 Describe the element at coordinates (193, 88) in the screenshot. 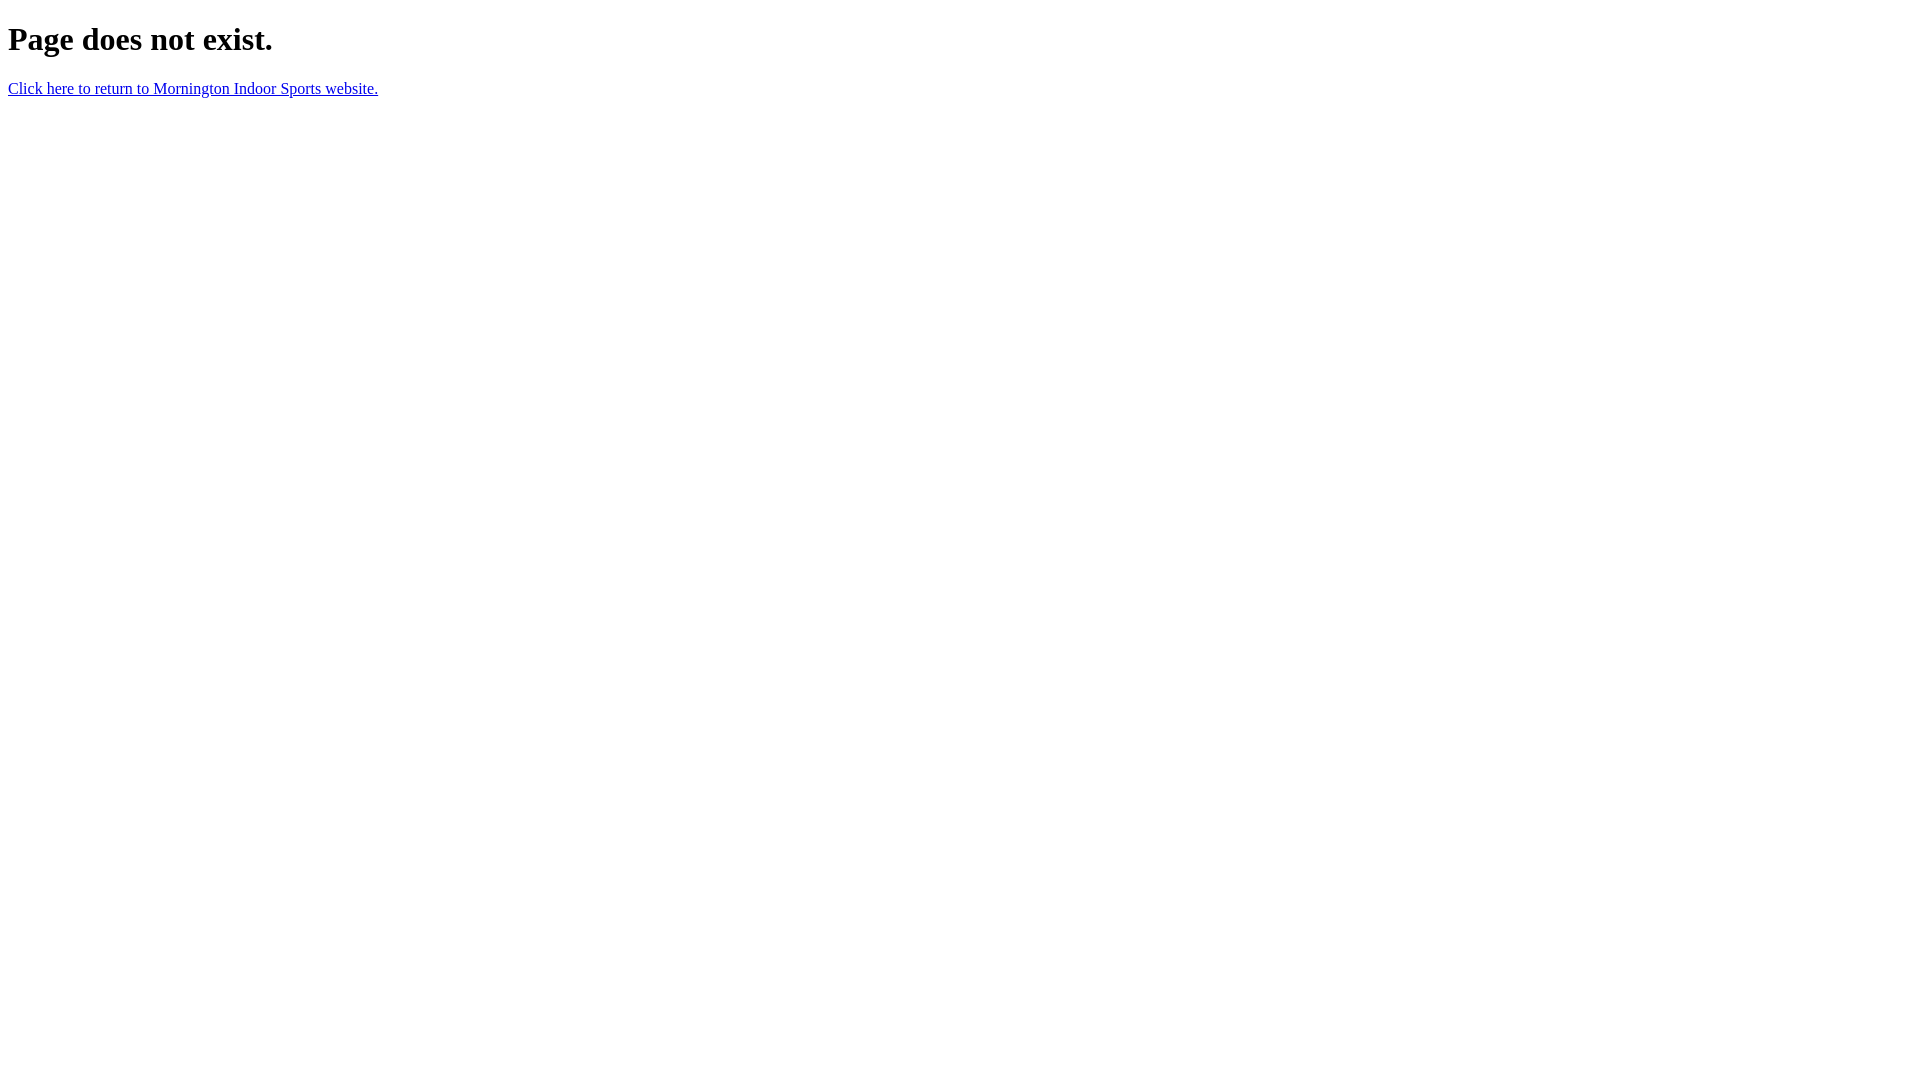

I see `Click here to return to Mornington Indoor Sports website.` at that location.